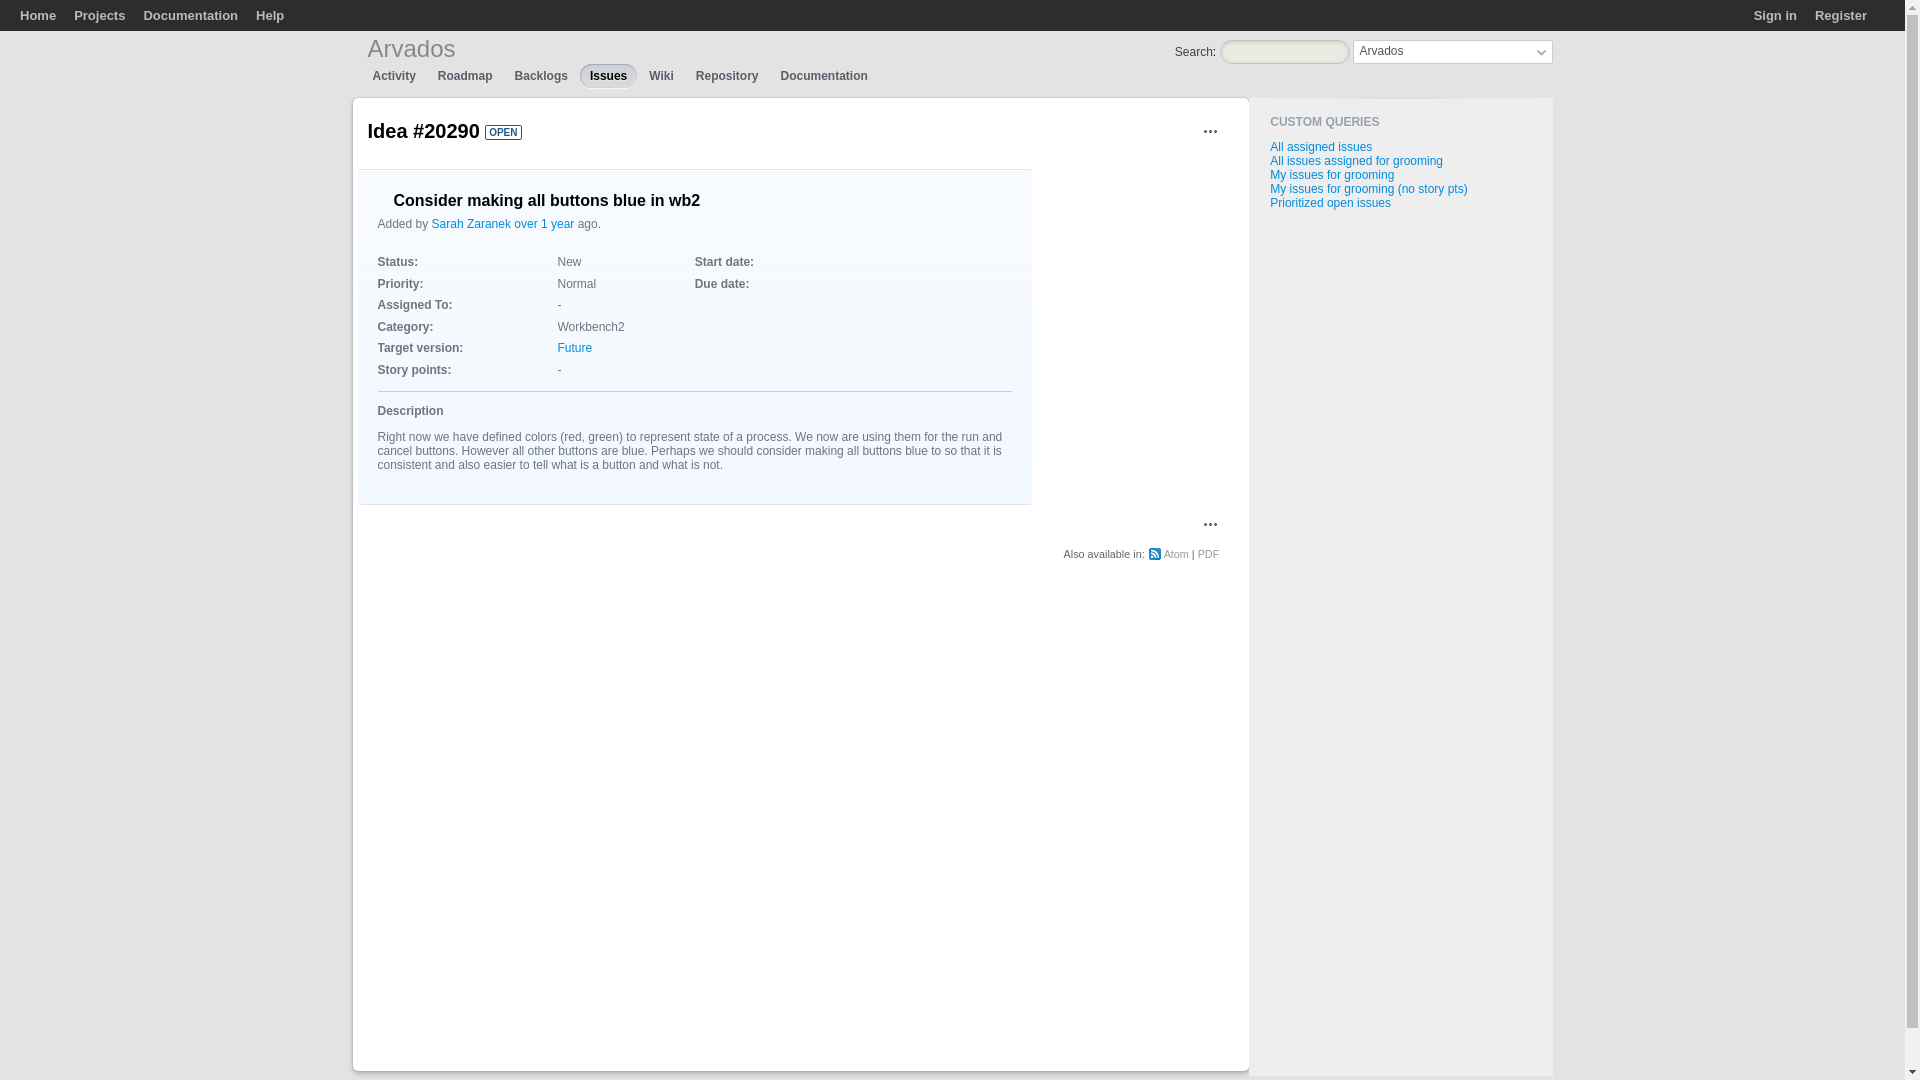 The height and width of the screenshot is (1080, 1920). What do you see at coordinates (37, 14) in the screenshot?
I see `Home` at bounding box center [37, 14].